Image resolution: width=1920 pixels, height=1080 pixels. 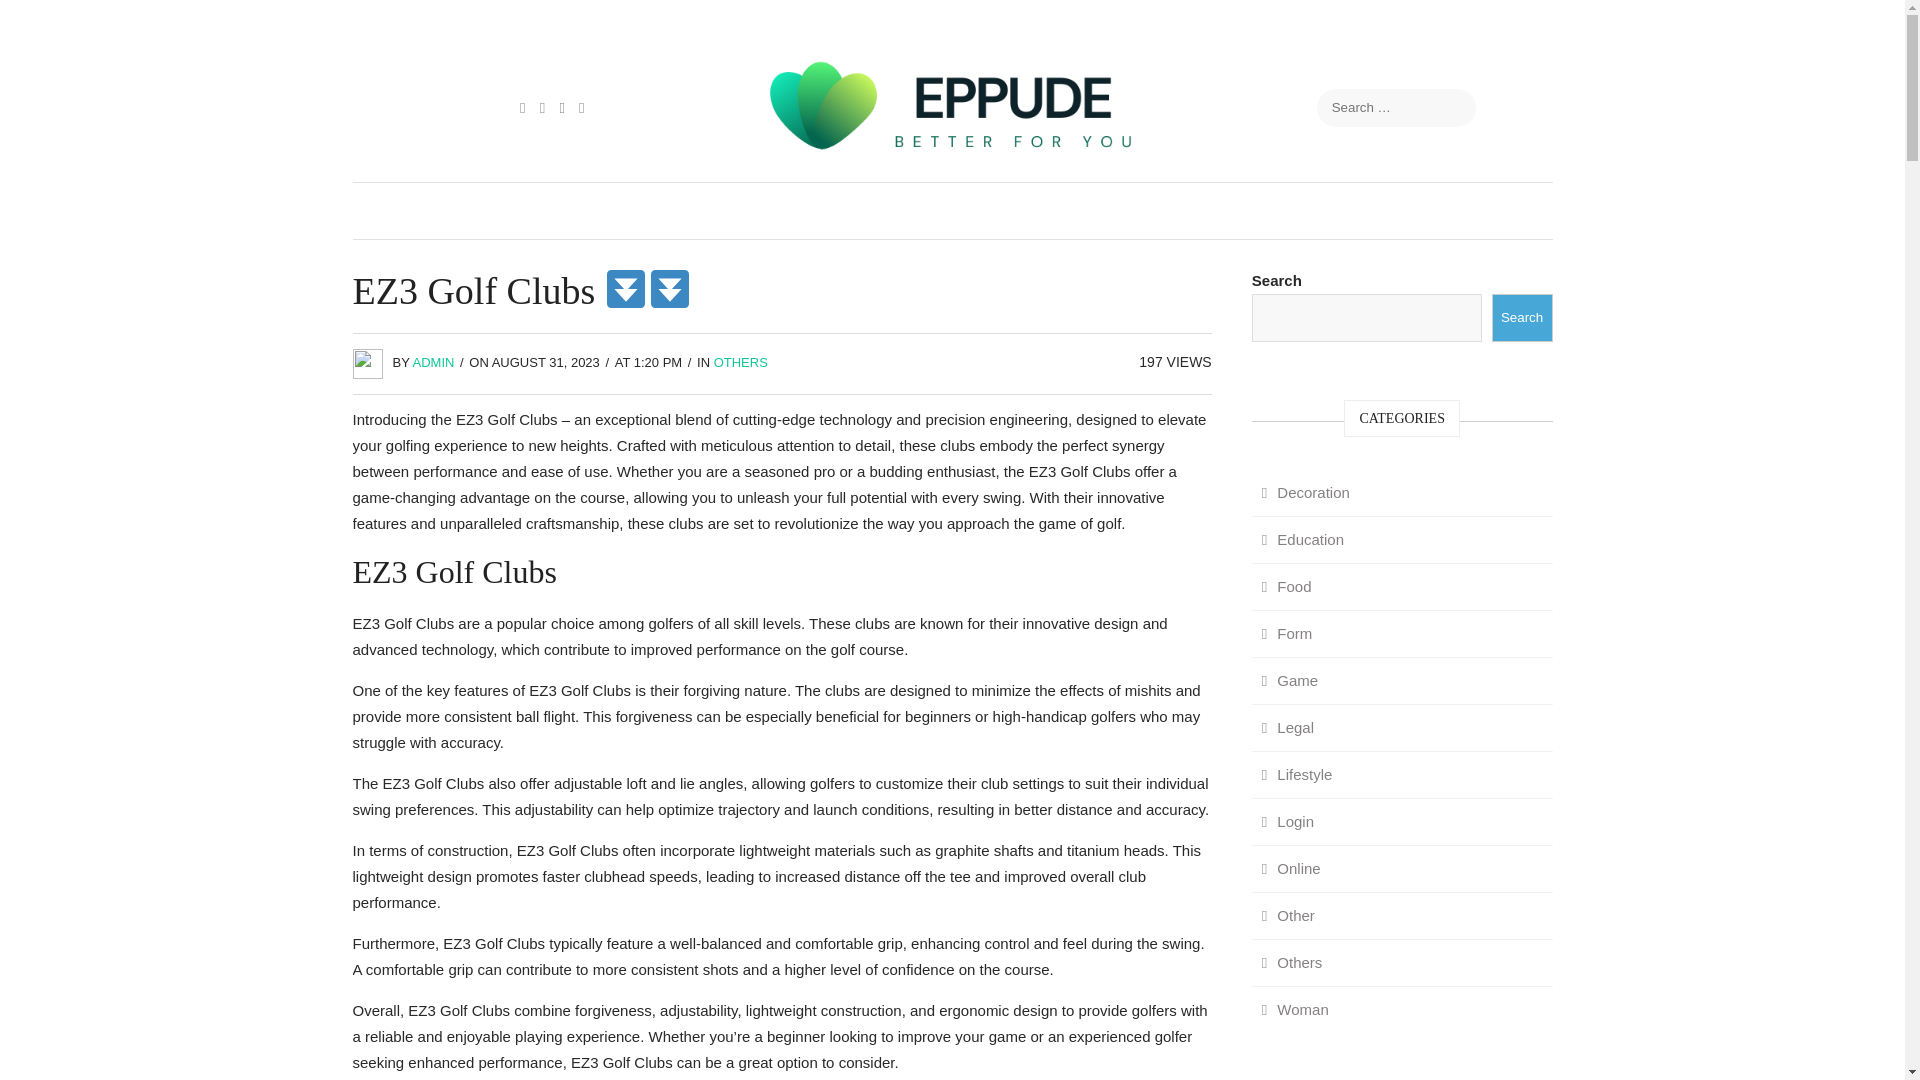 What do you see at coordinates (1286, 586) in the screenshot?
I see `Food` at bounding box center [1286, 586].